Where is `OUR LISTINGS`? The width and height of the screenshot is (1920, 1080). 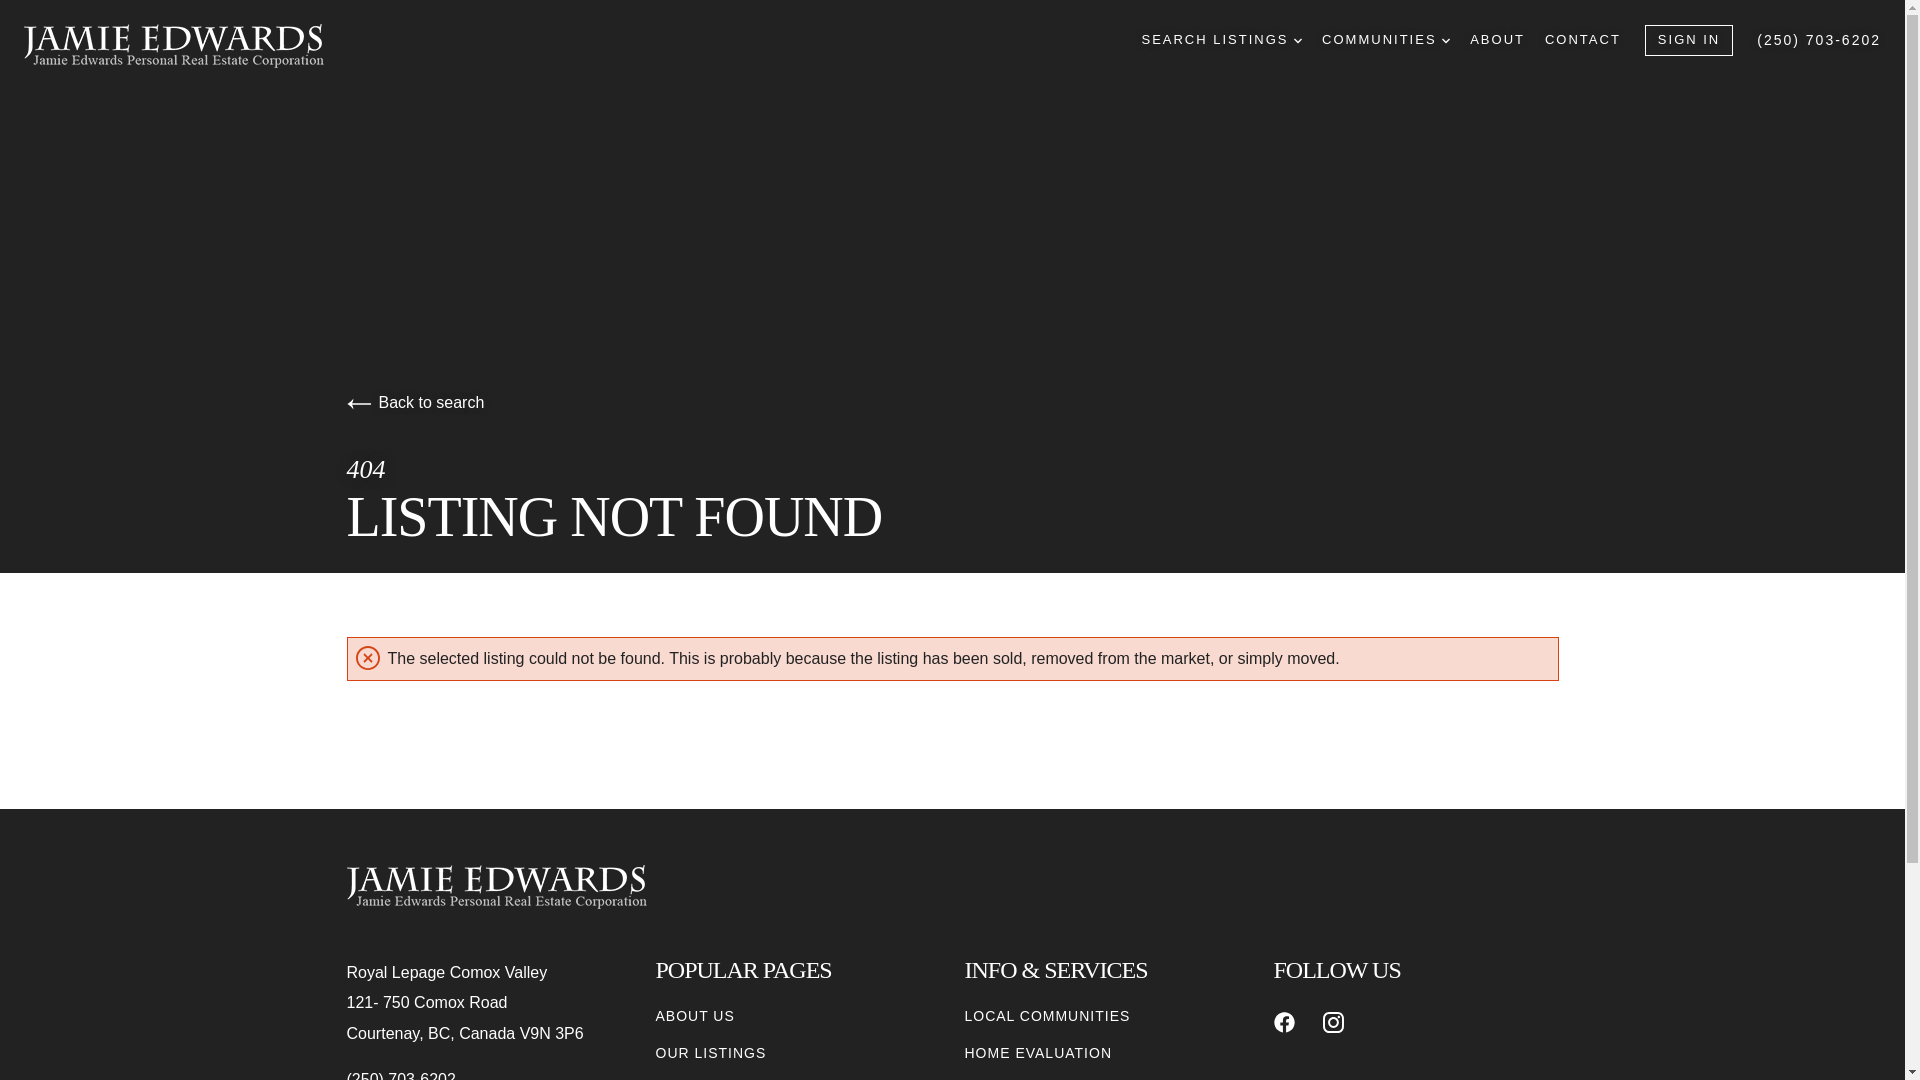 OUR LISTINGS is located at coordinates (711, 1053).